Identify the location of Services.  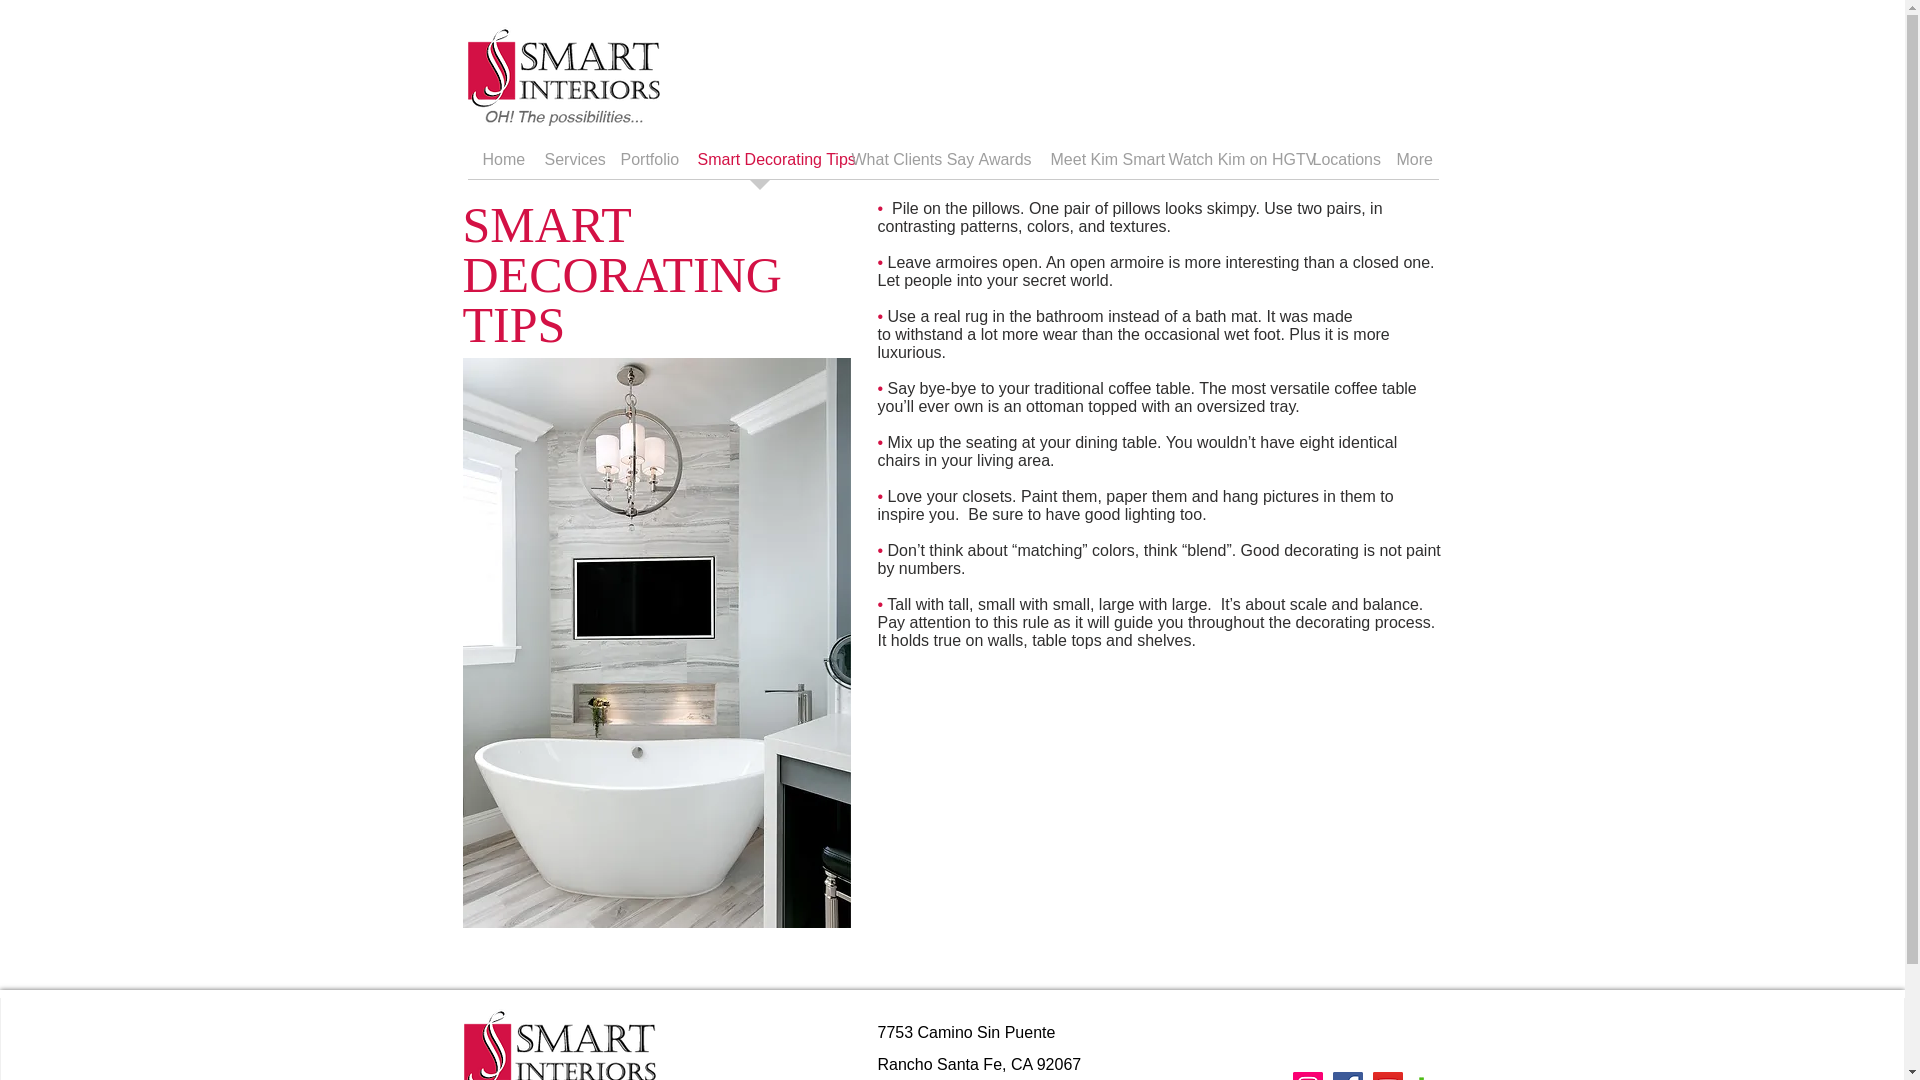
(568, 166).